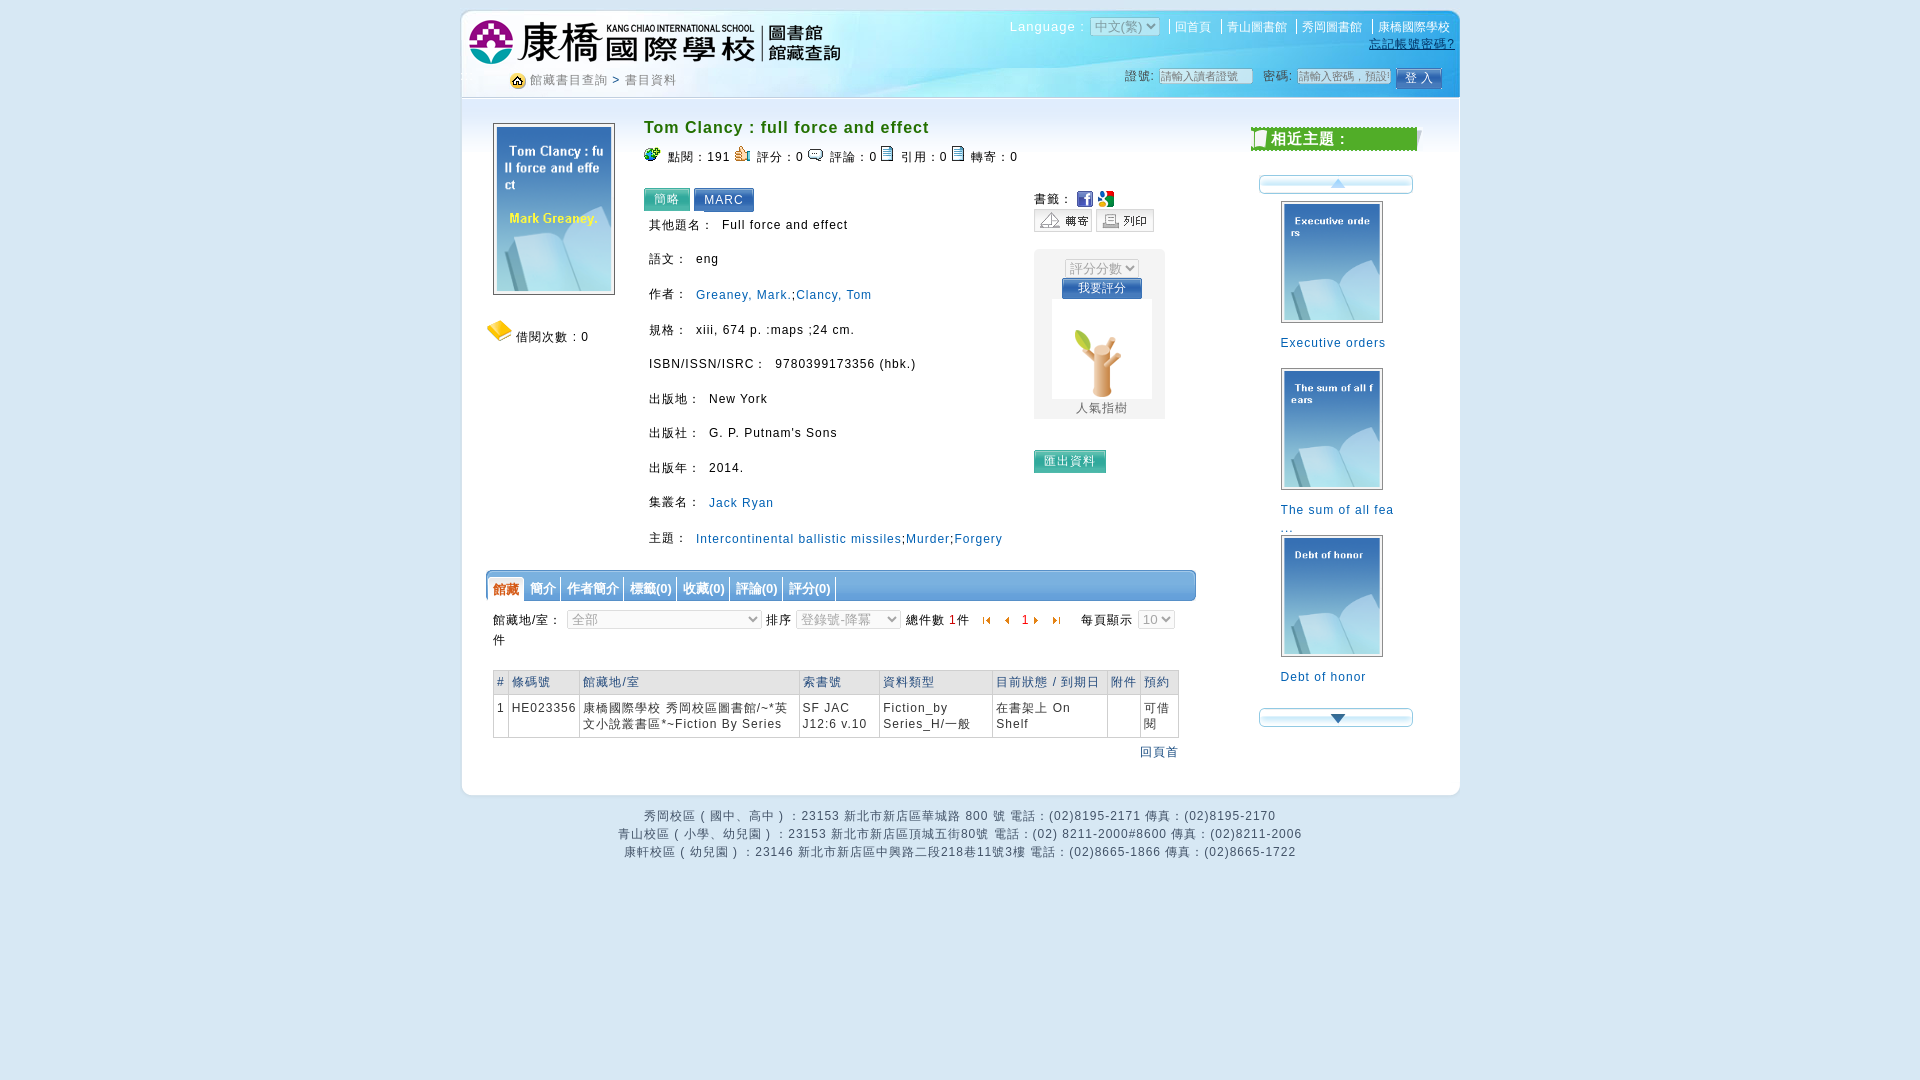 The height and width of the screenshot is (1080, 1920). I want to click on Forgery, so click(978, 539).